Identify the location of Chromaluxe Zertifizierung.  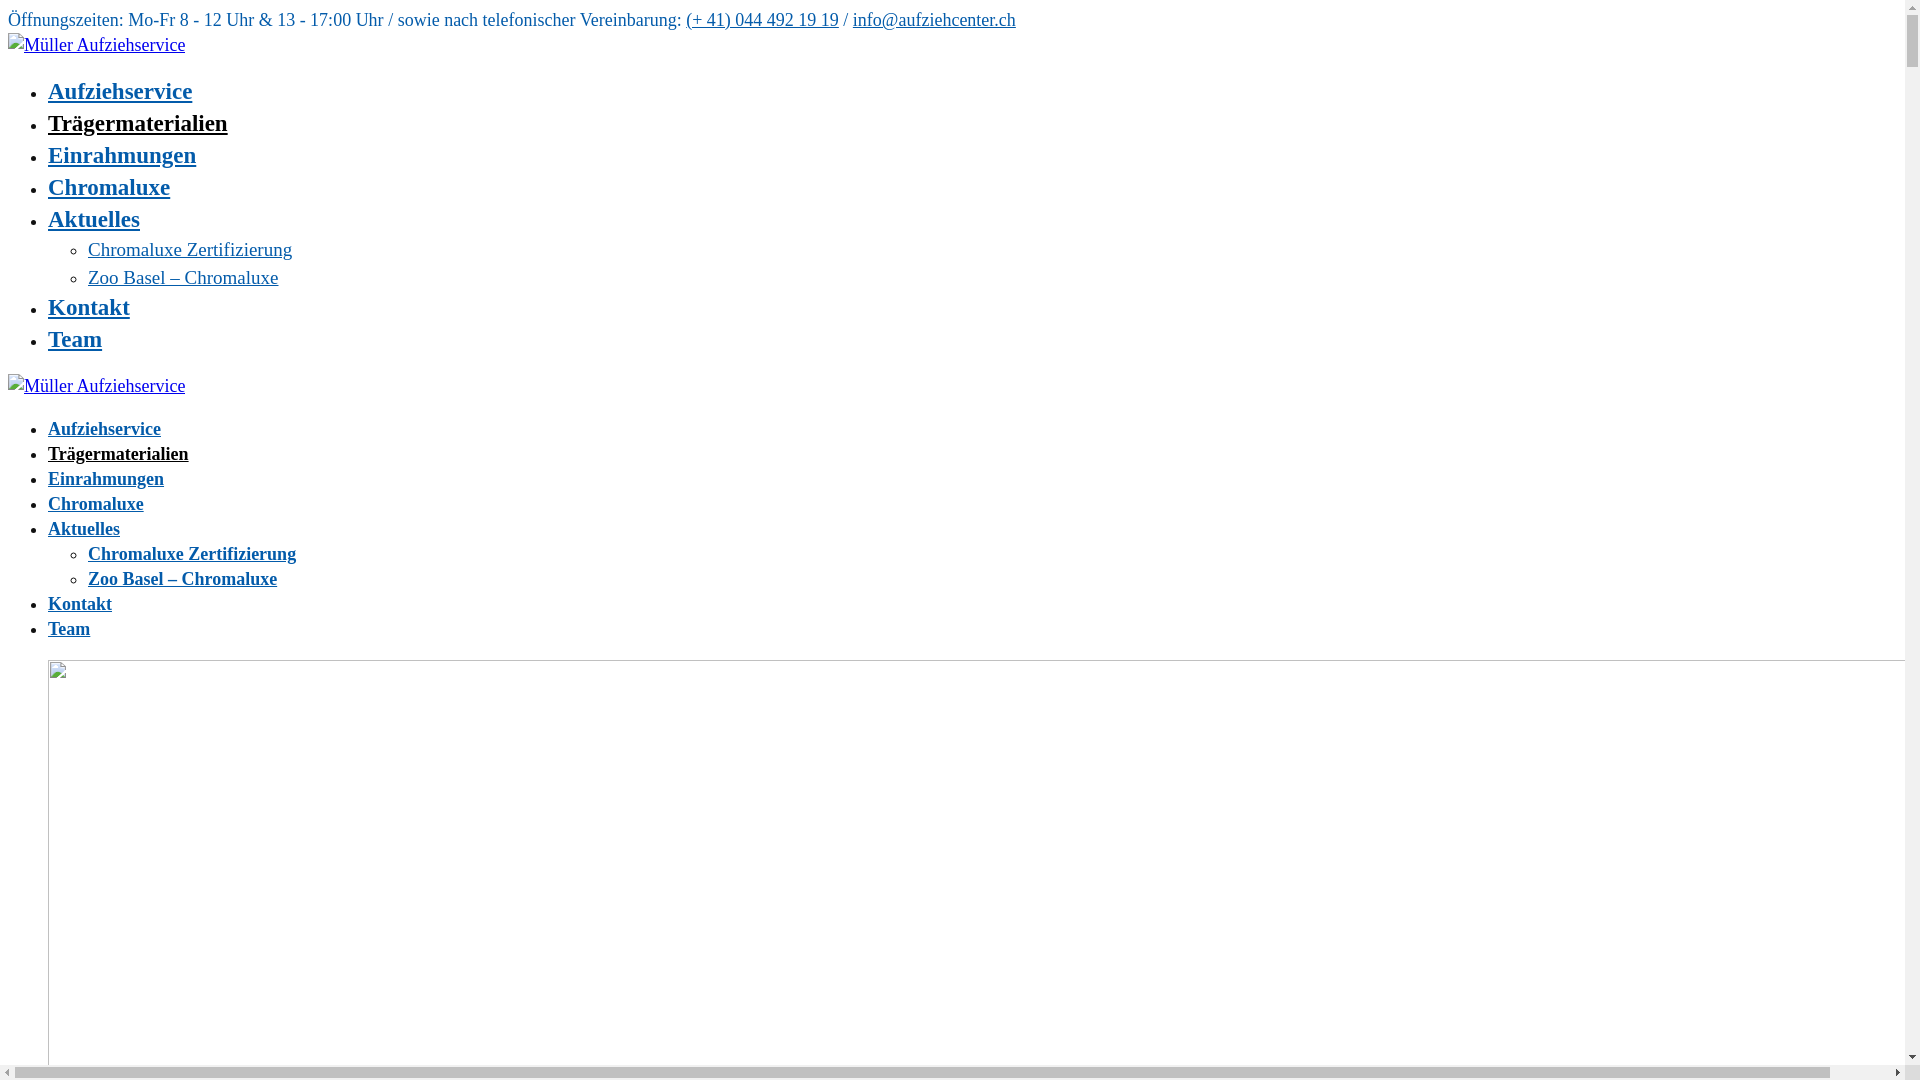
(190, 250).